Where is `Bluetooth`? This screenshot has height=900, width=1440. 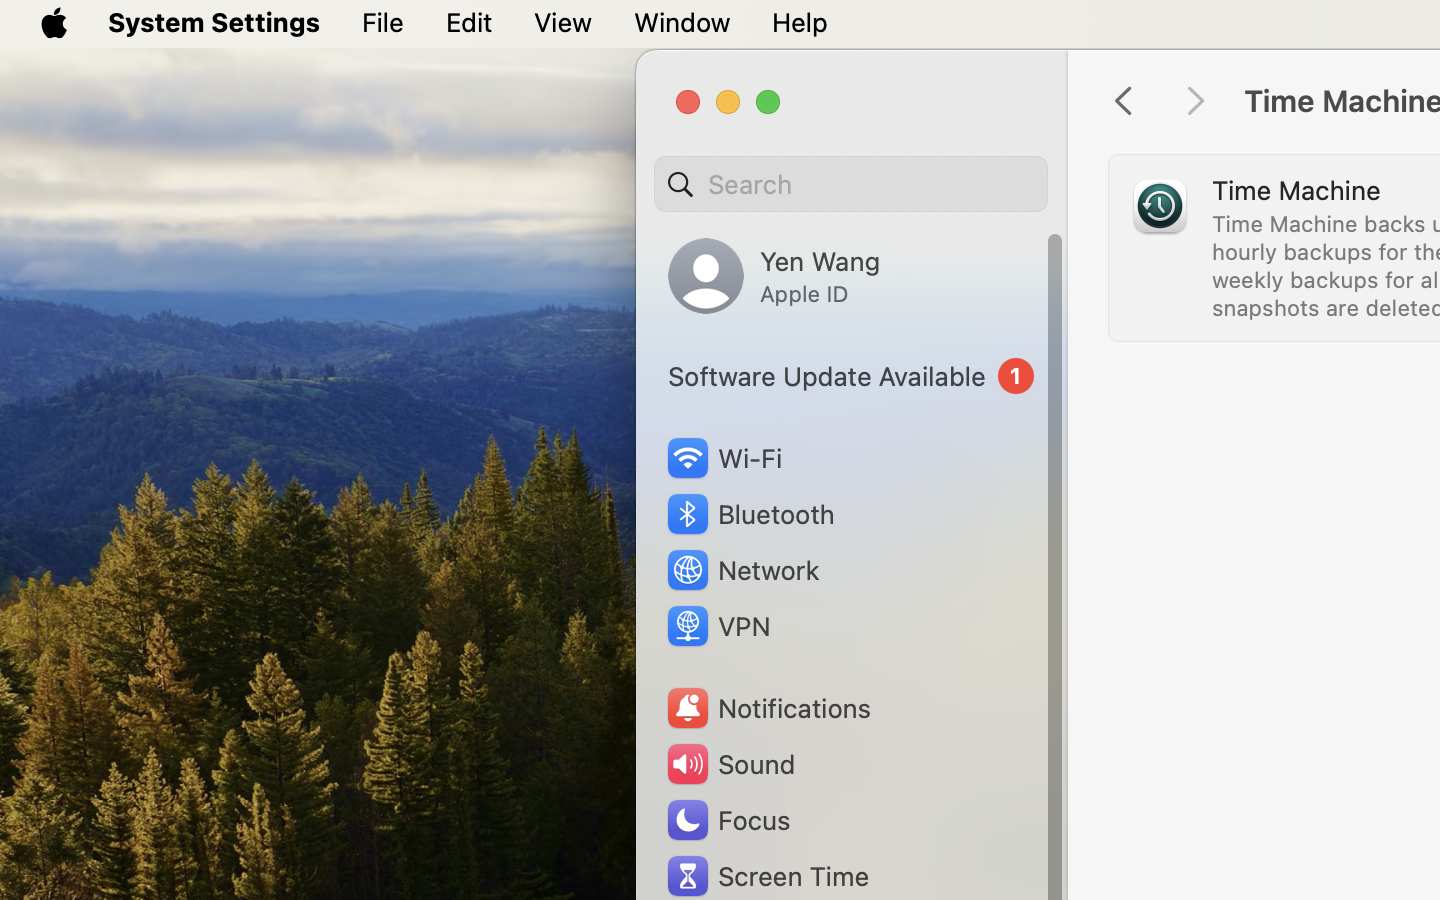 Bluetooth is located at coordinates (750, 514).